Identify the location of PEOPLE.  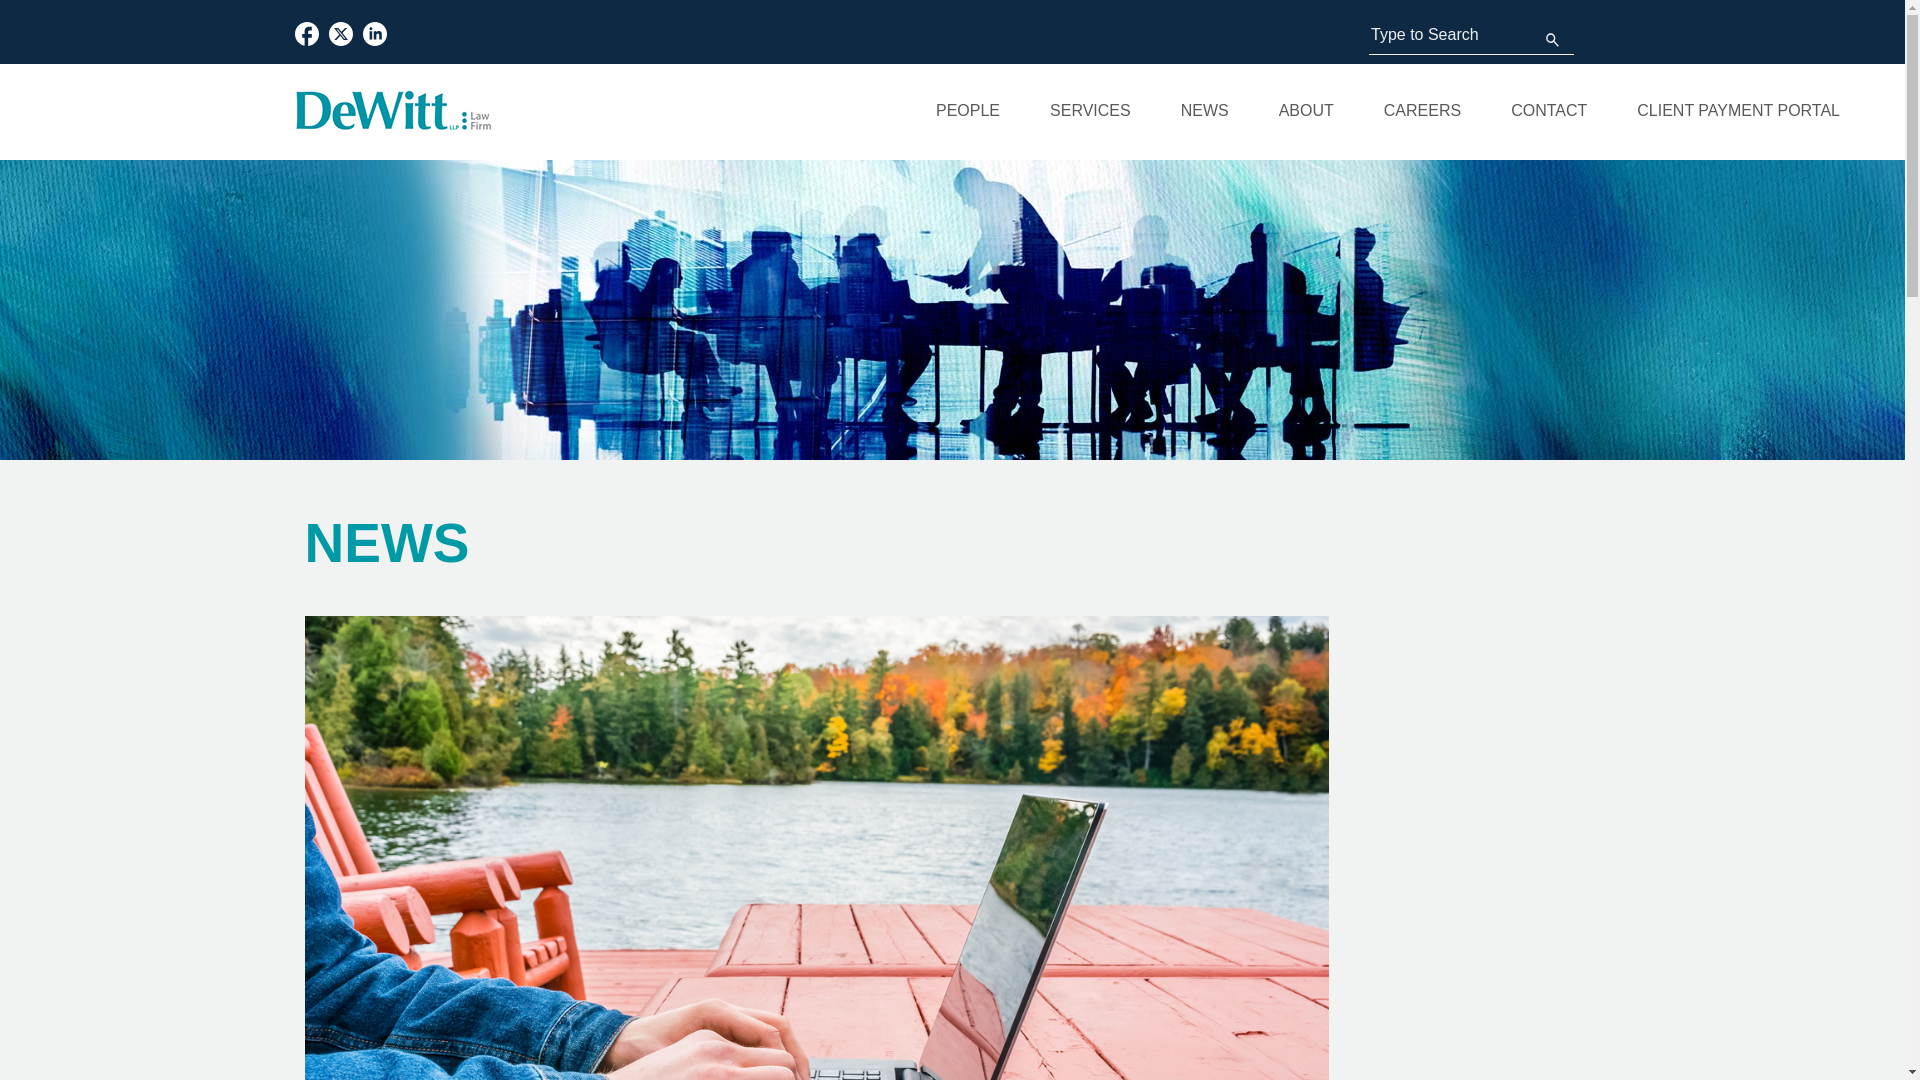
(968, 110).